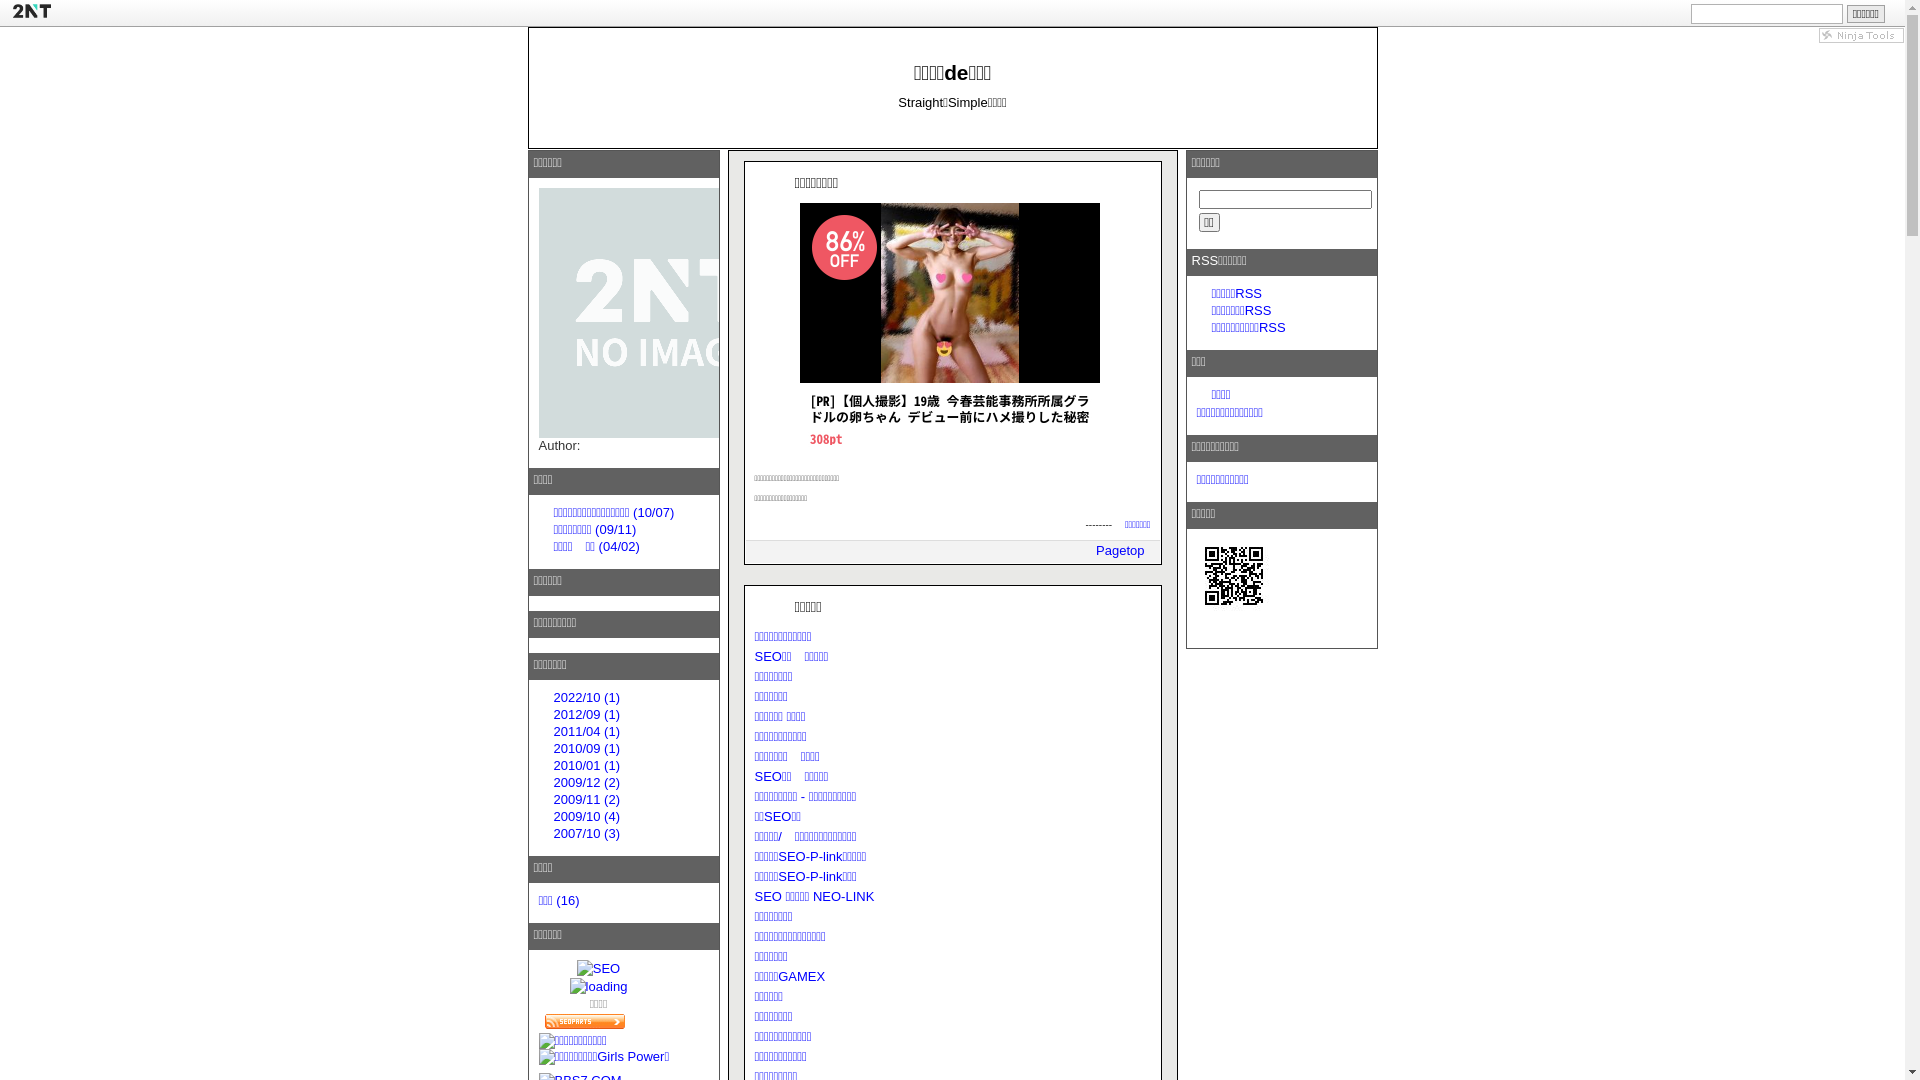 The height and width of the screenshot is (1080, 1920). I want to click on Pagetop, so click(1120, 550).